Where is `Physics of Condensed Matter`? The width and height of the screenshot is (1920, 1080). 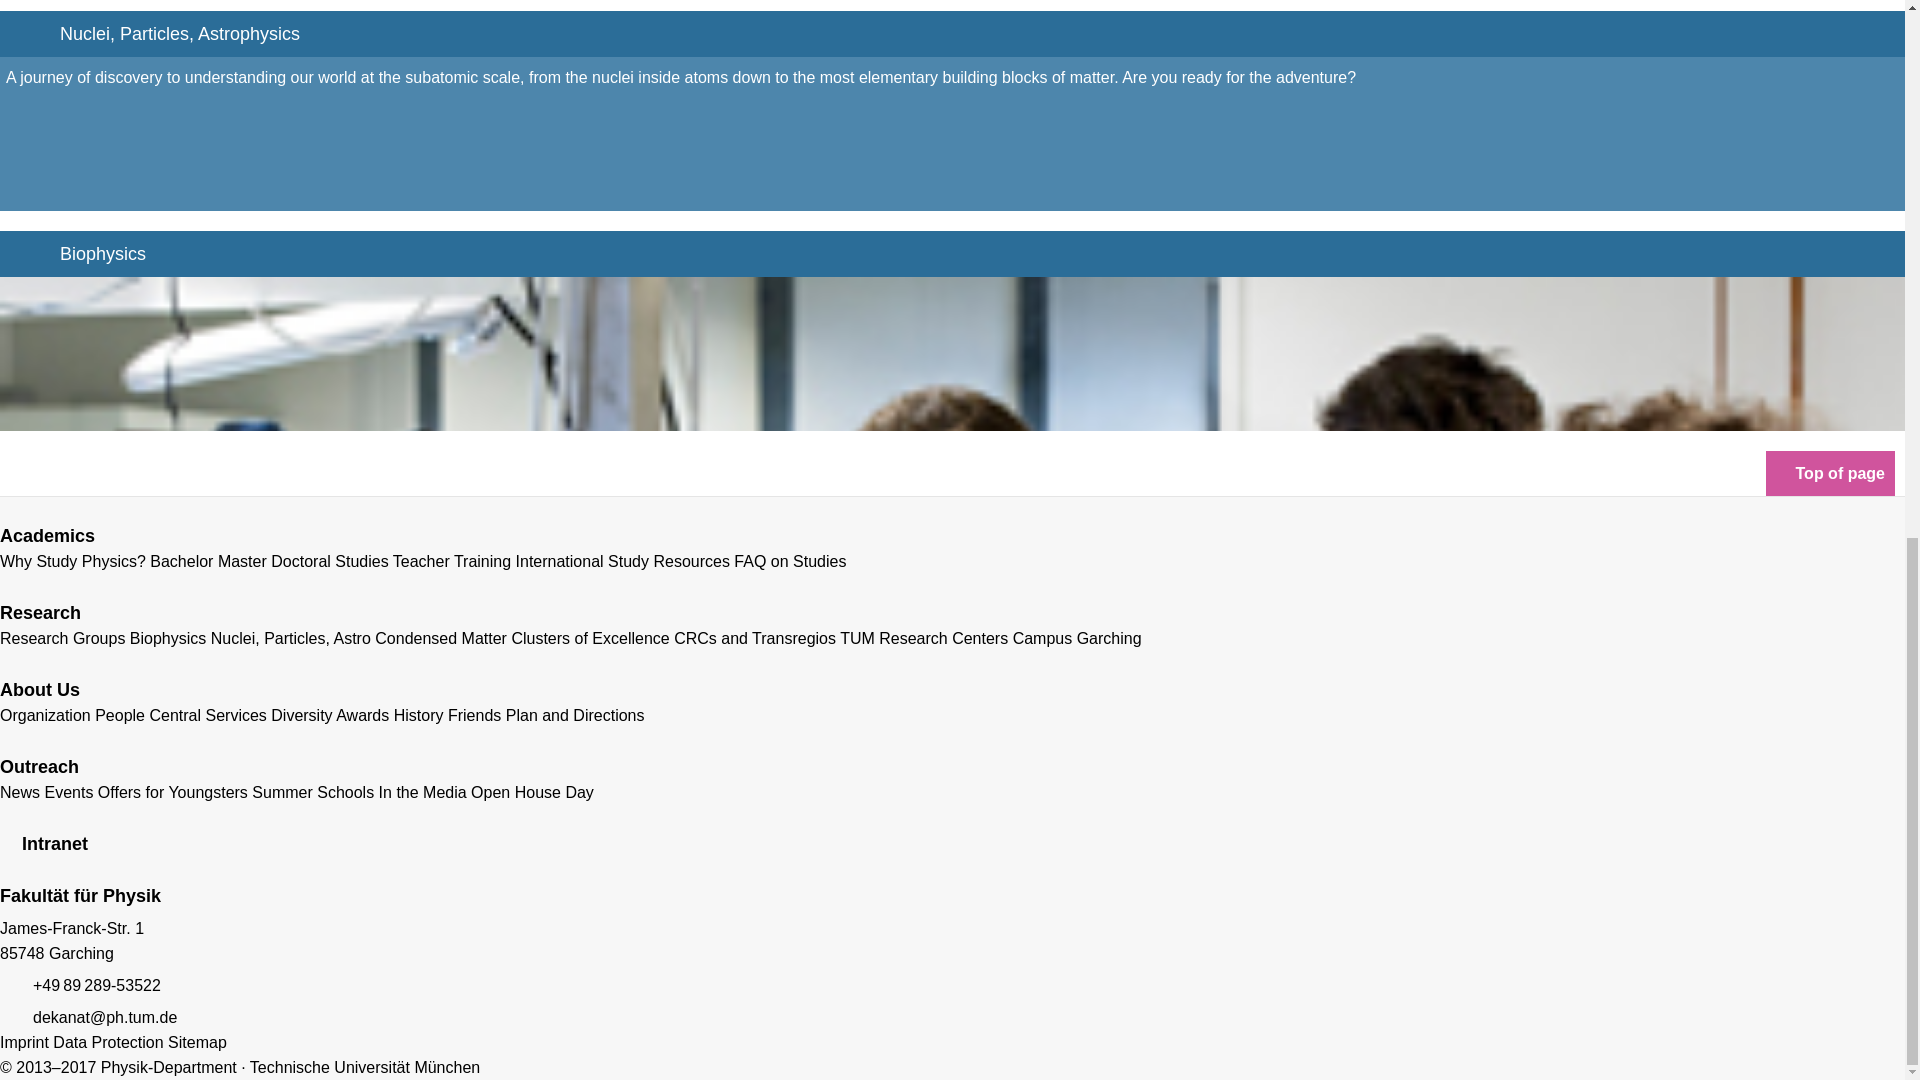 Physics of Condensed Matter is located at coordinates (440, 638).